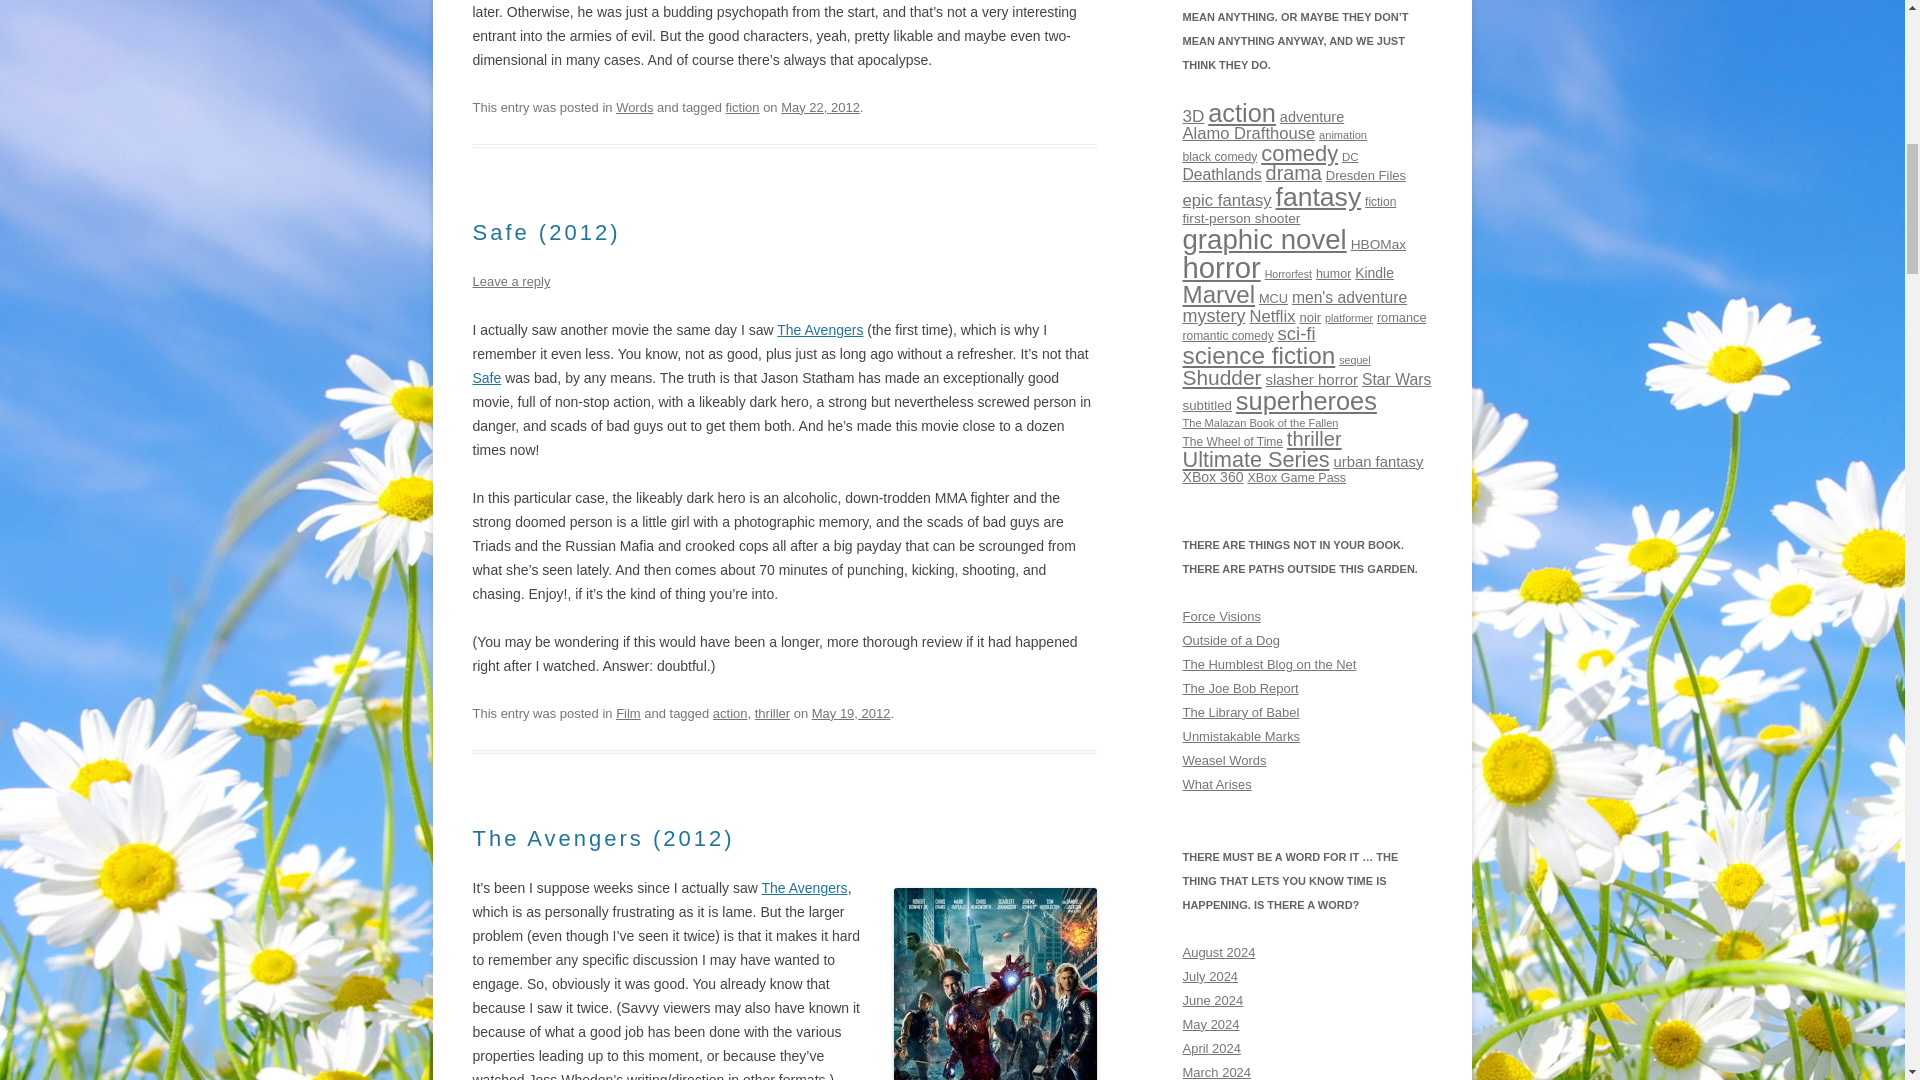 This screenshot has width=1920, height=1080. I want to click on Leave a reply, so click(510, 282).